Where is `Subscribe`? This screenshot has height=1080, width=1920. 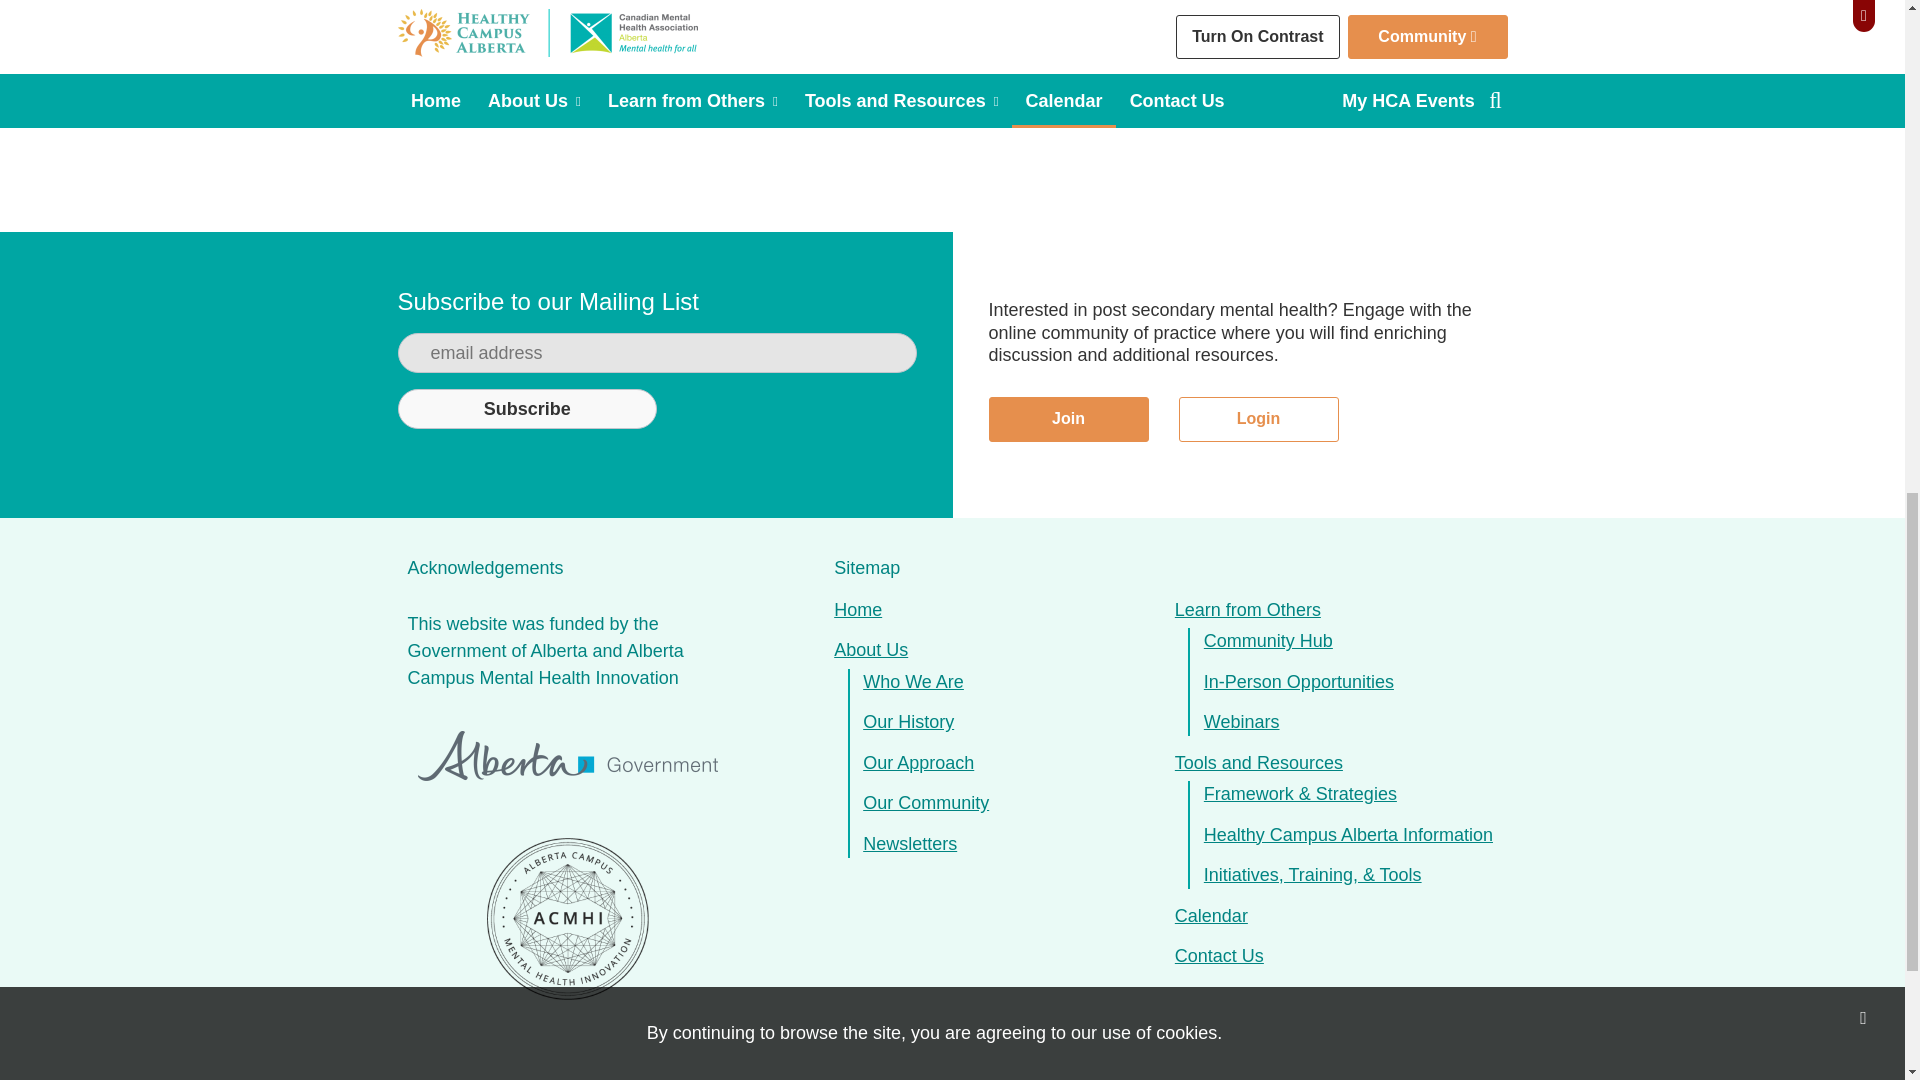
Subscribe is located at coordinates (528, 408).